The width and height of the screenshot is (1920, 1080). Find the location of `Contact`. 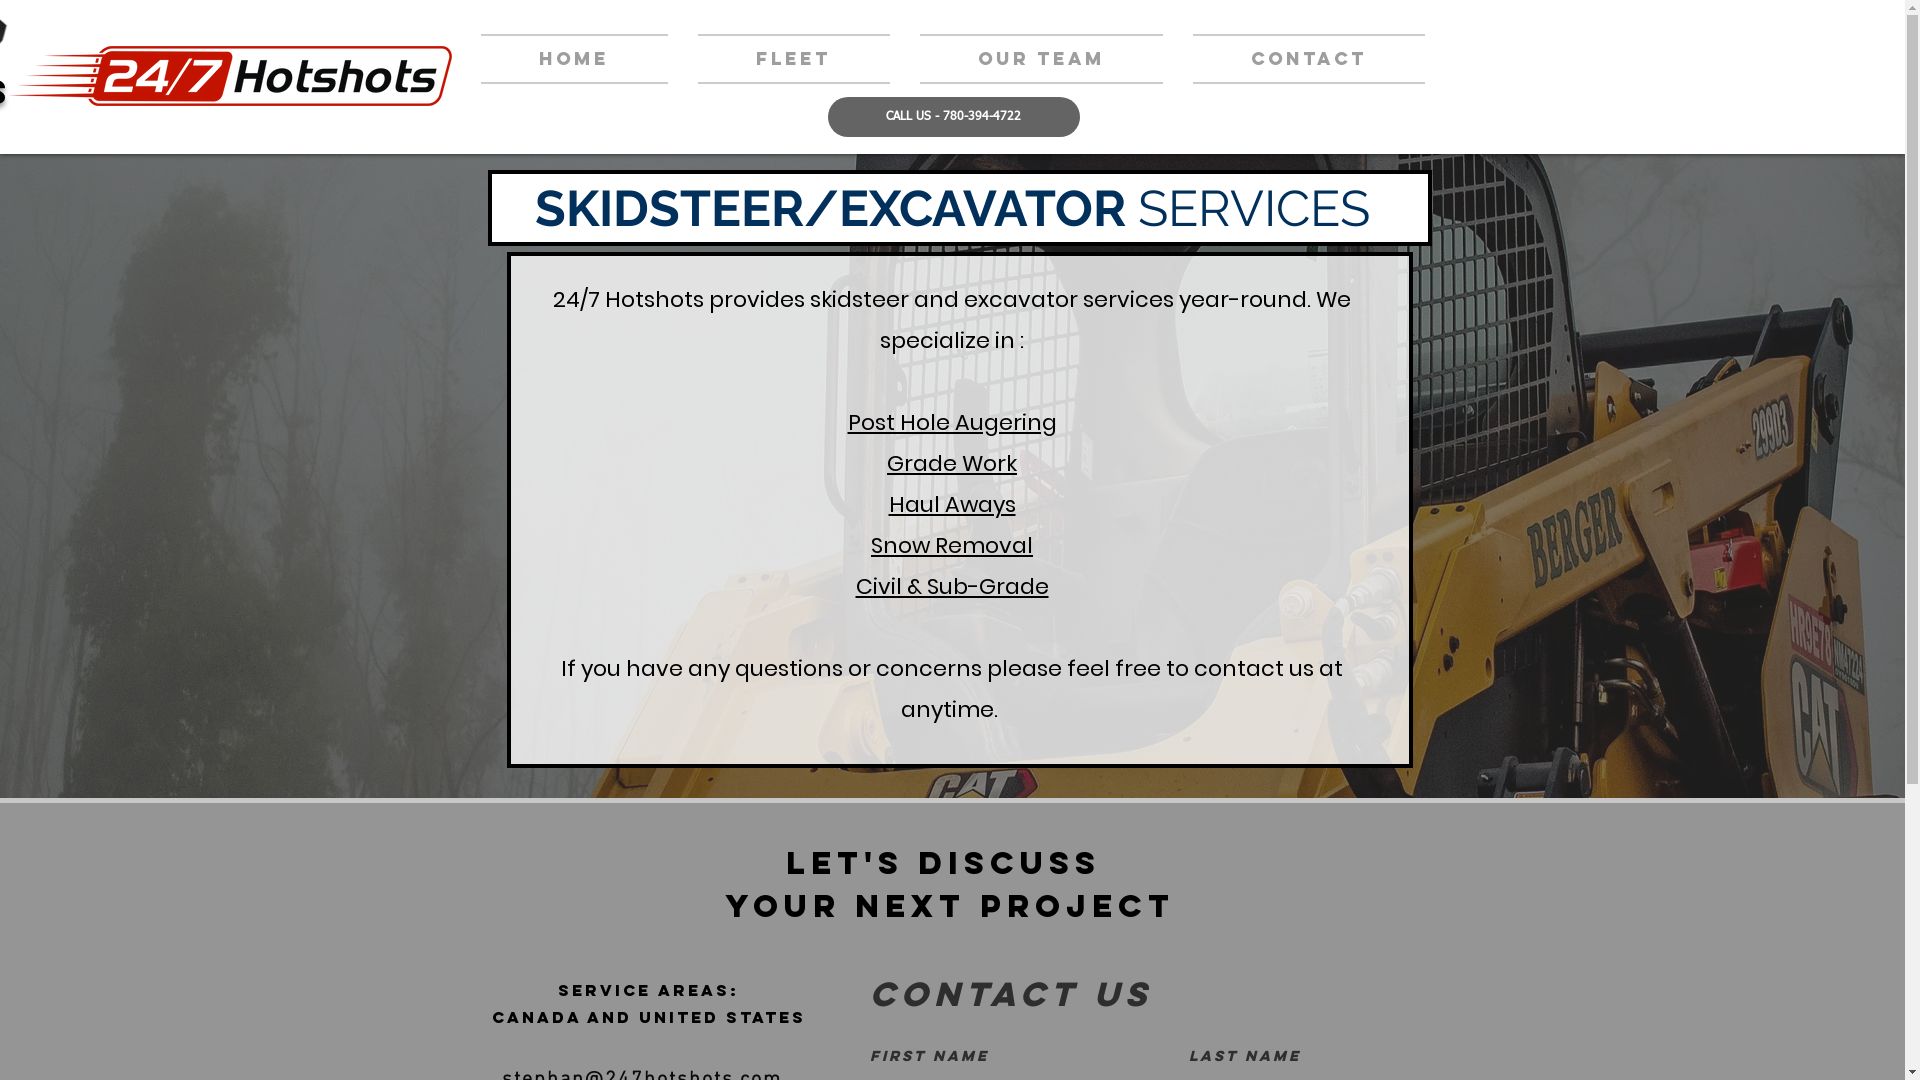

Contact is located at coordinates (1302, 59).